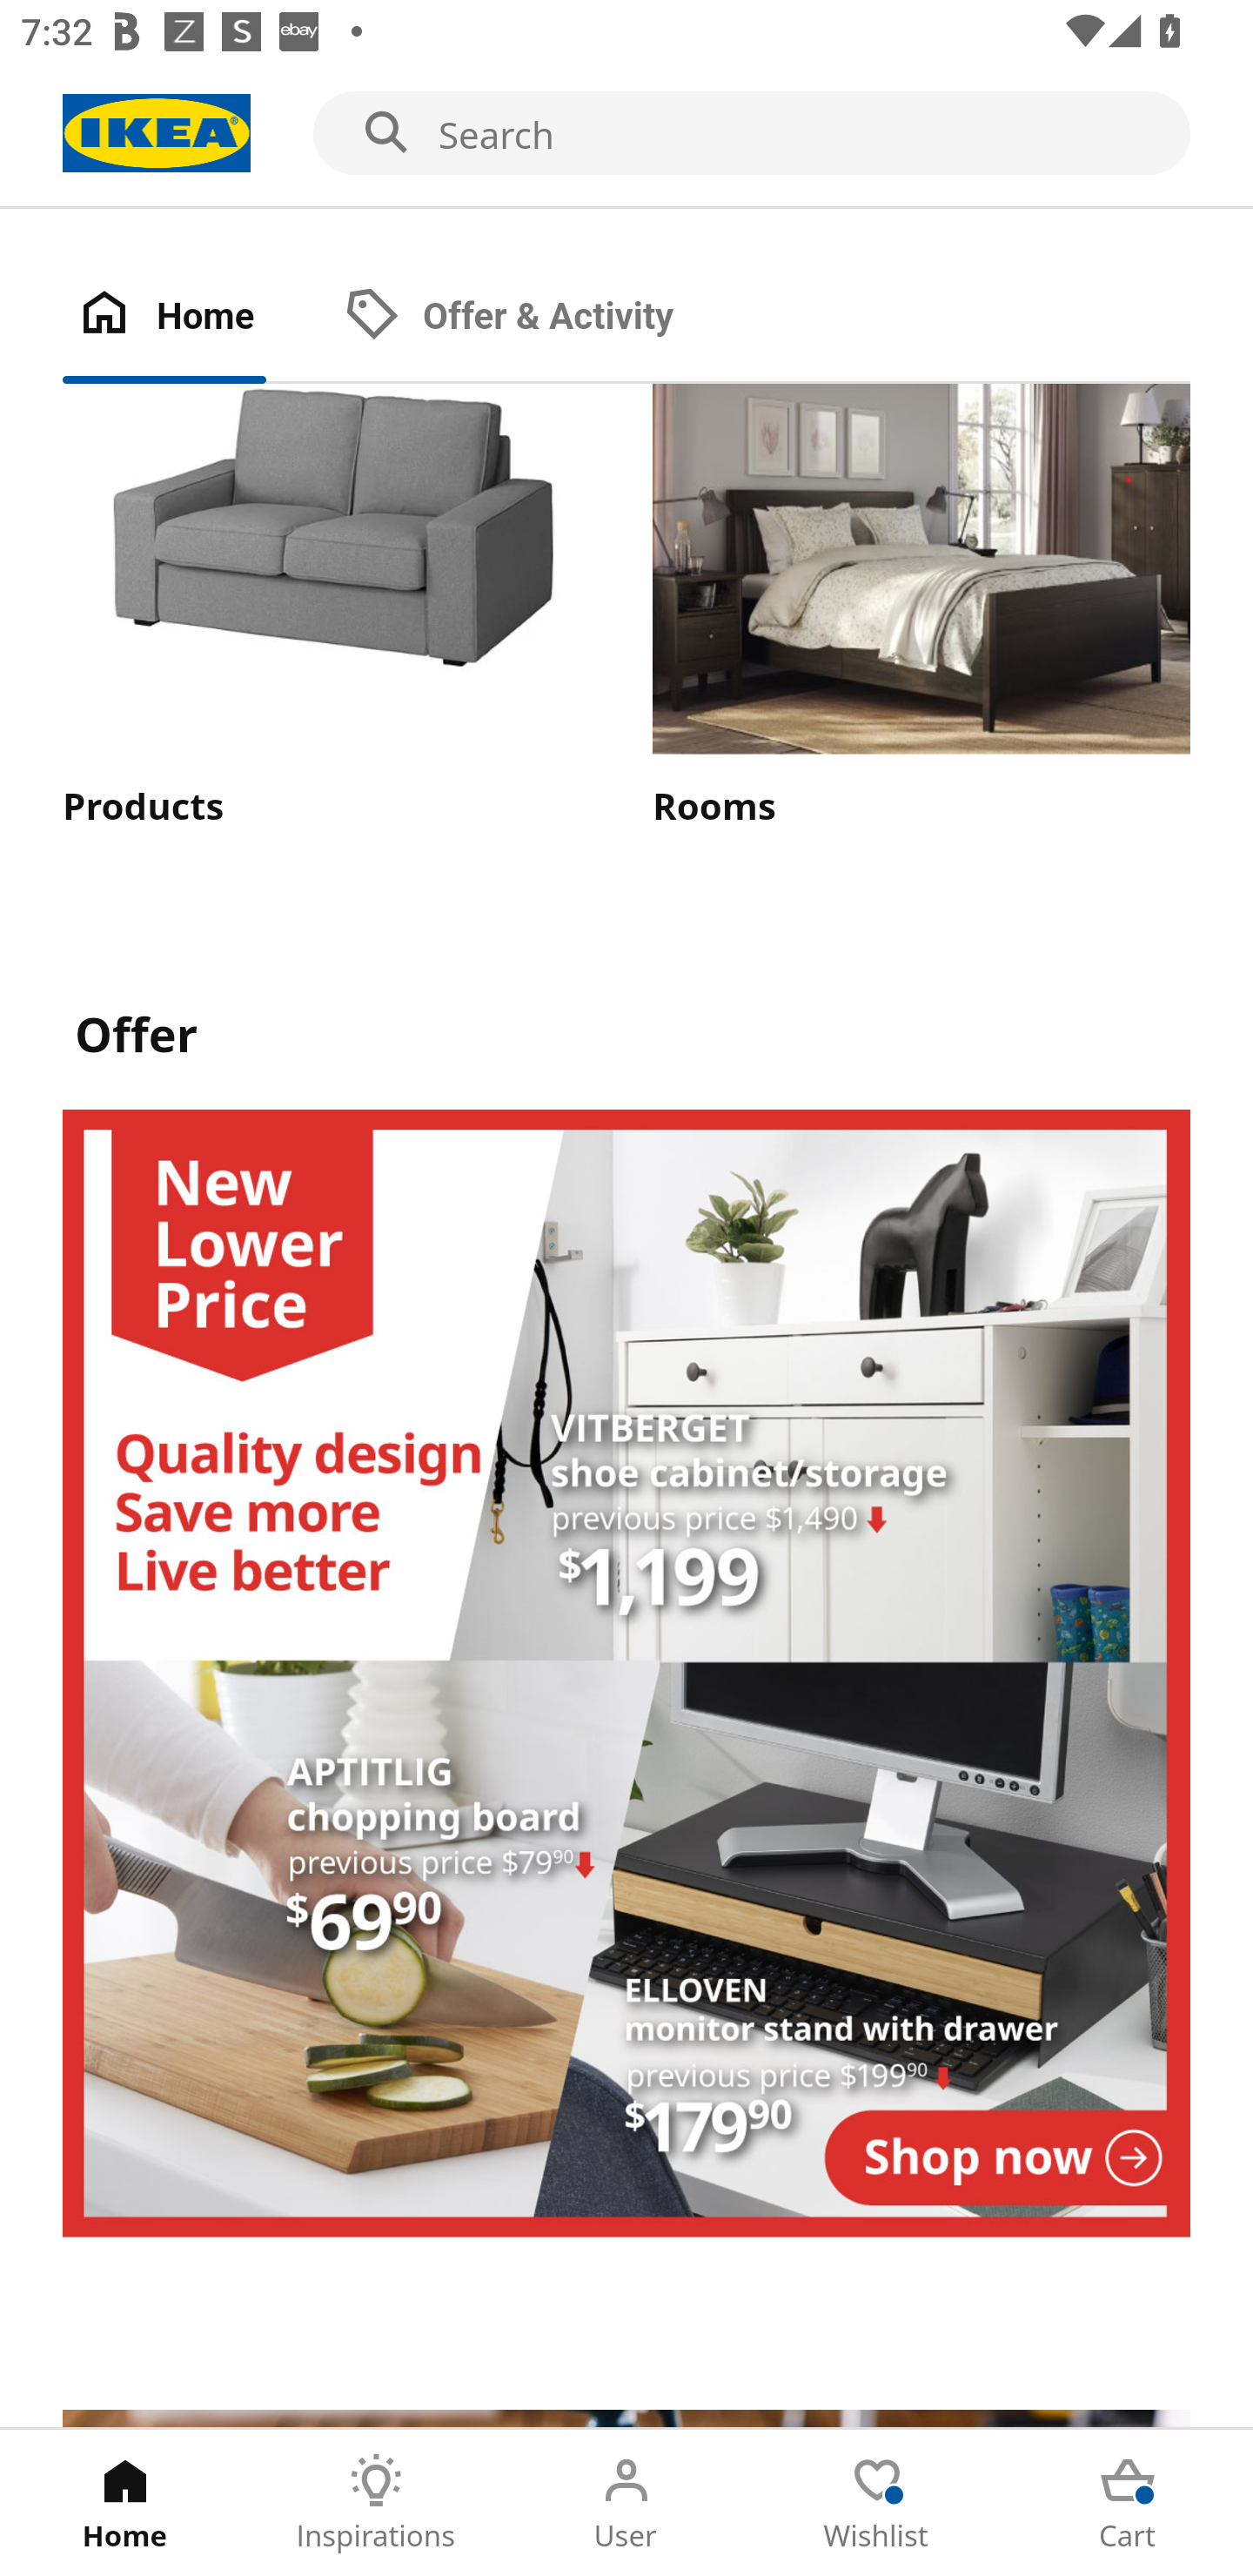  Describe the element at coordinates (626, 2503) in the screenshot. I see `User
Tab 3 of 5` at that location.